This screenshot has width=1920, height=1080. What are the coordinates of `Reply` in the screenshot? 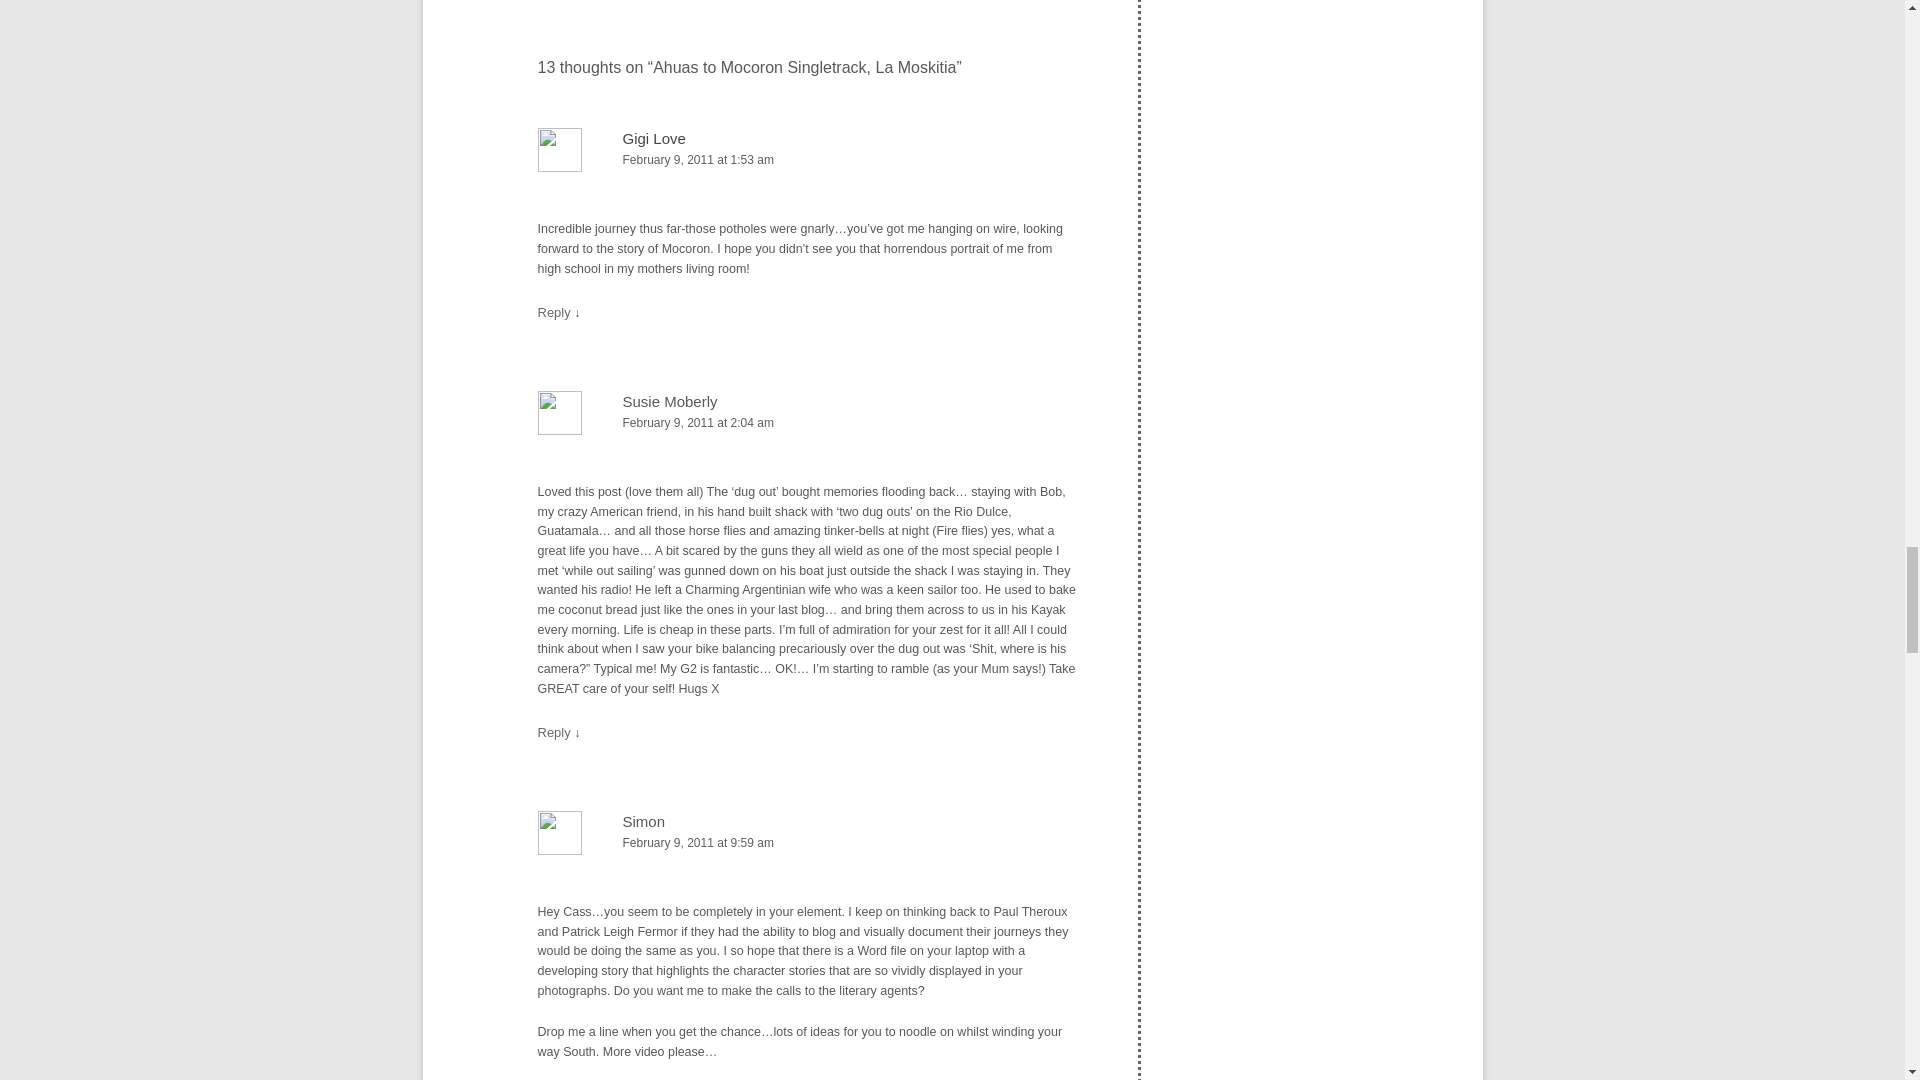 It's located at (554, 732).